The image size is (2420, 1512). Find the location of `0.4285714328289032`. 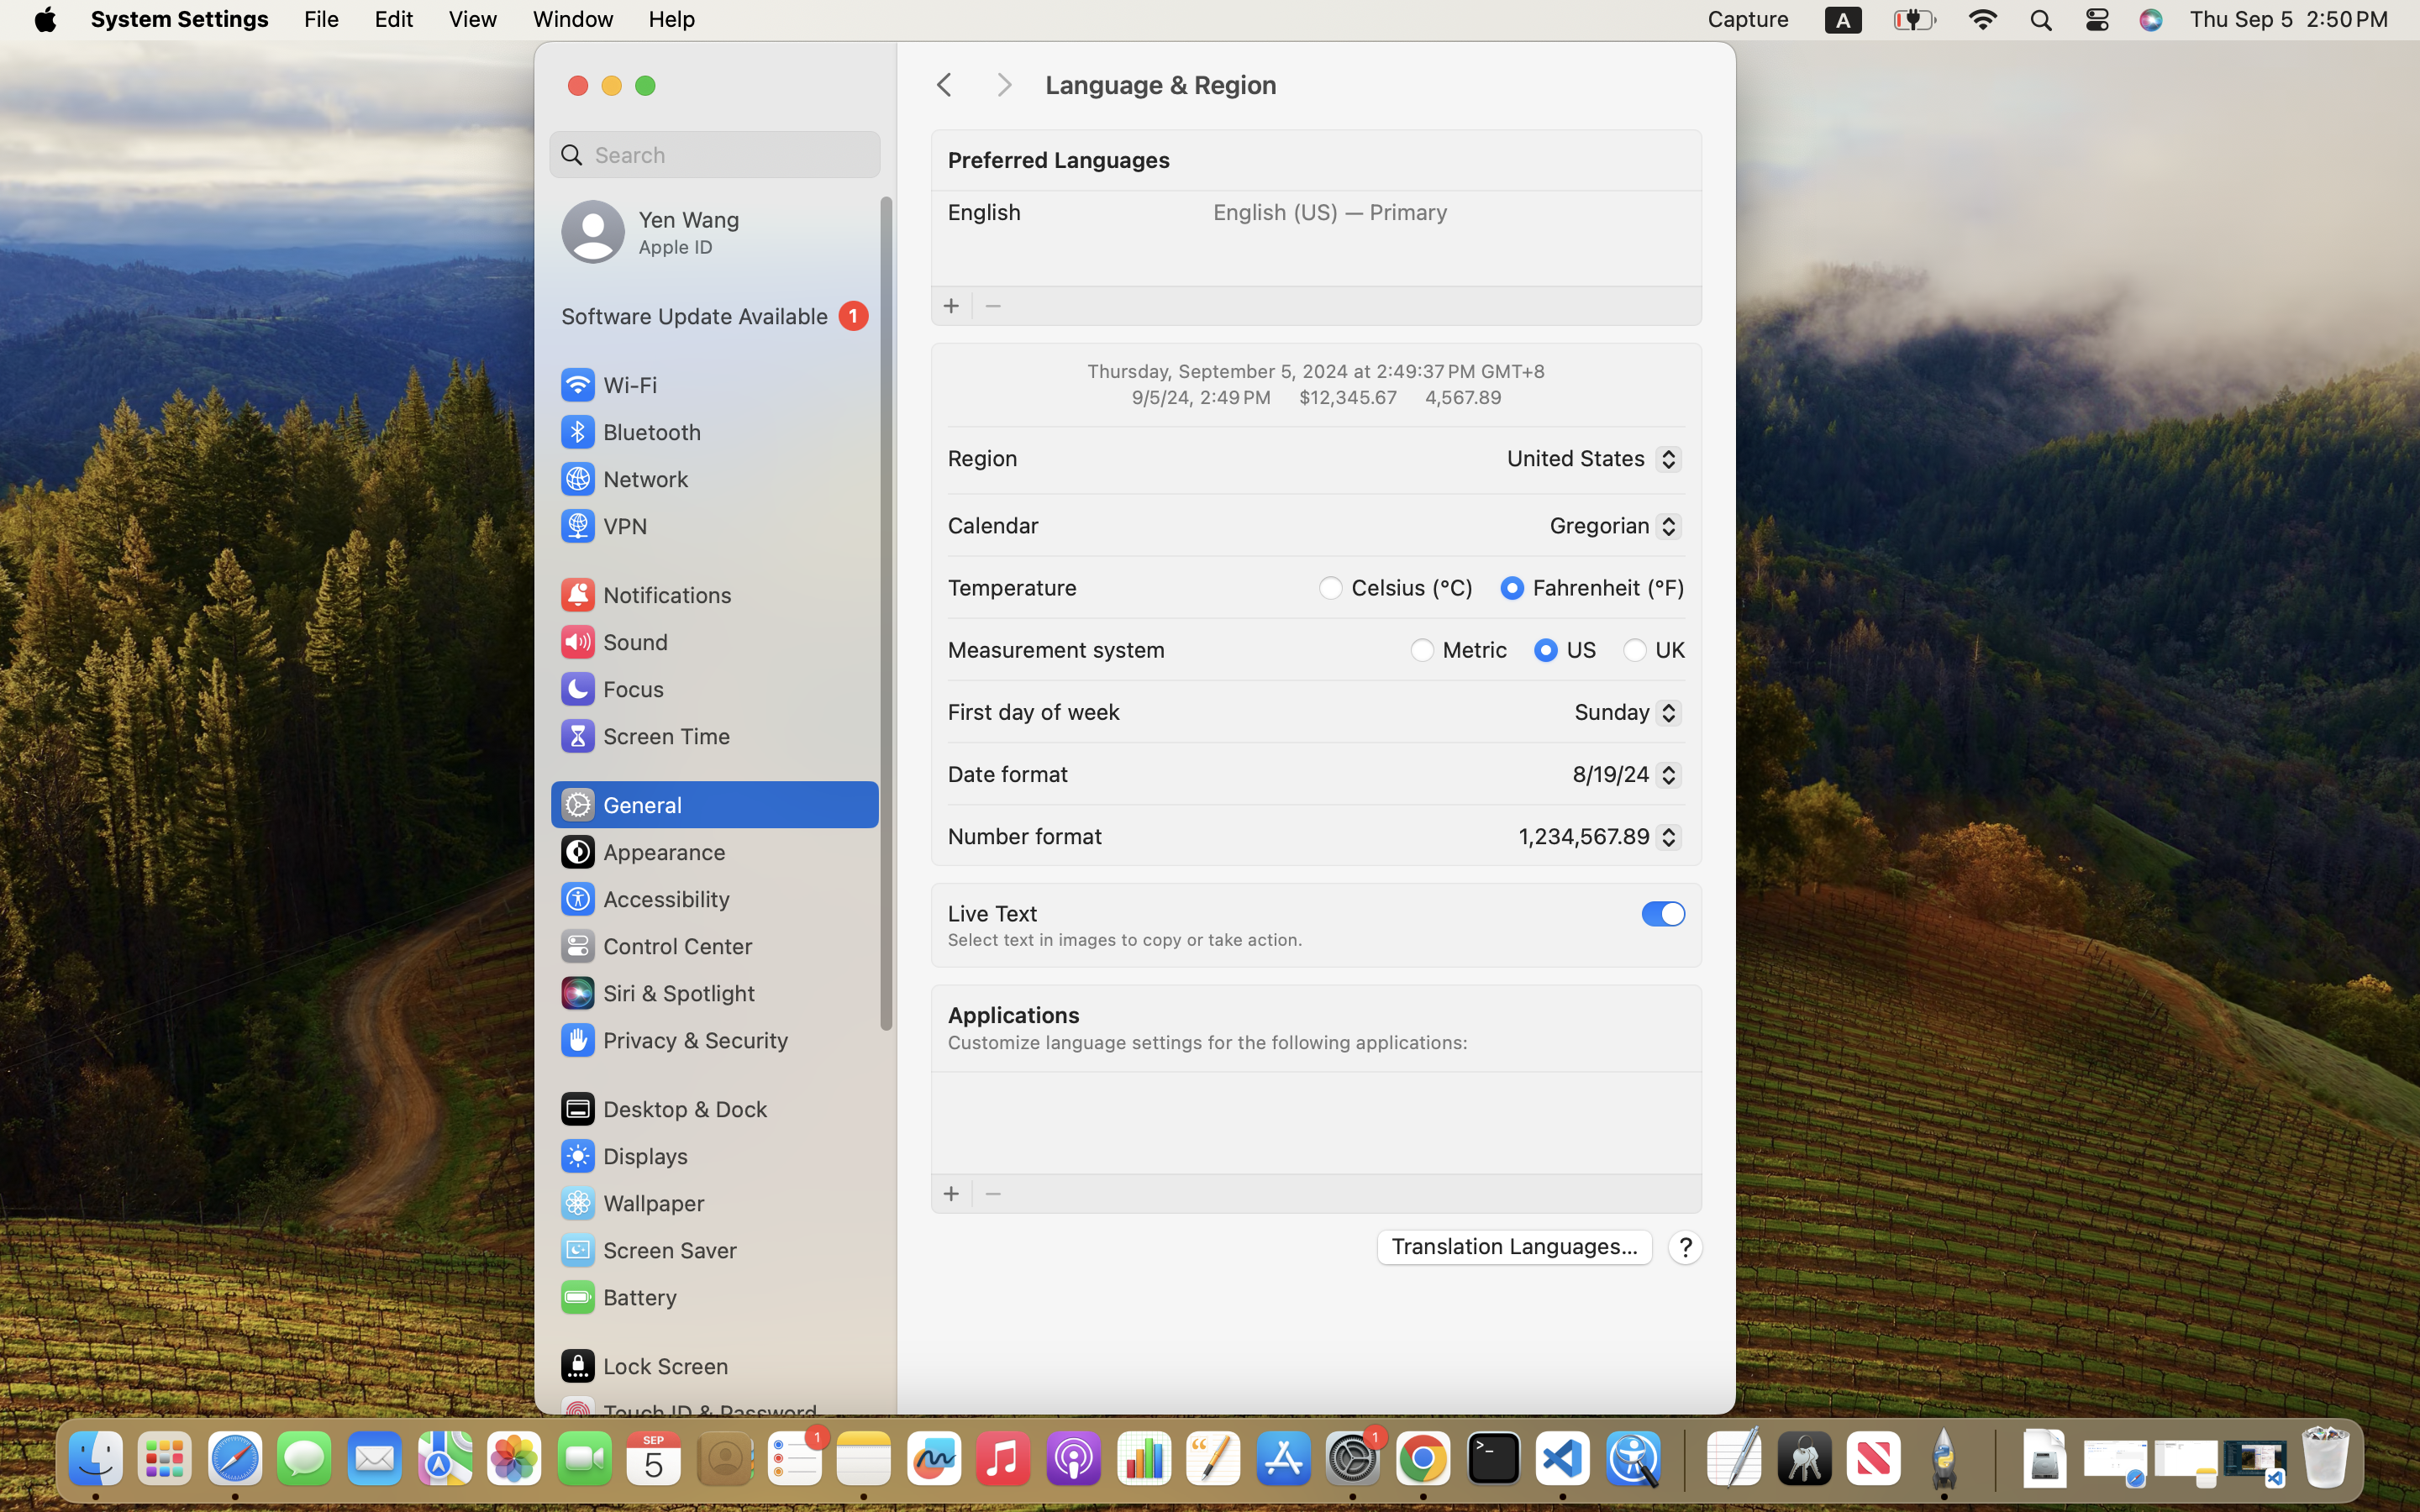

0.4285714328289032 is located at coordinates (1682, 1460).